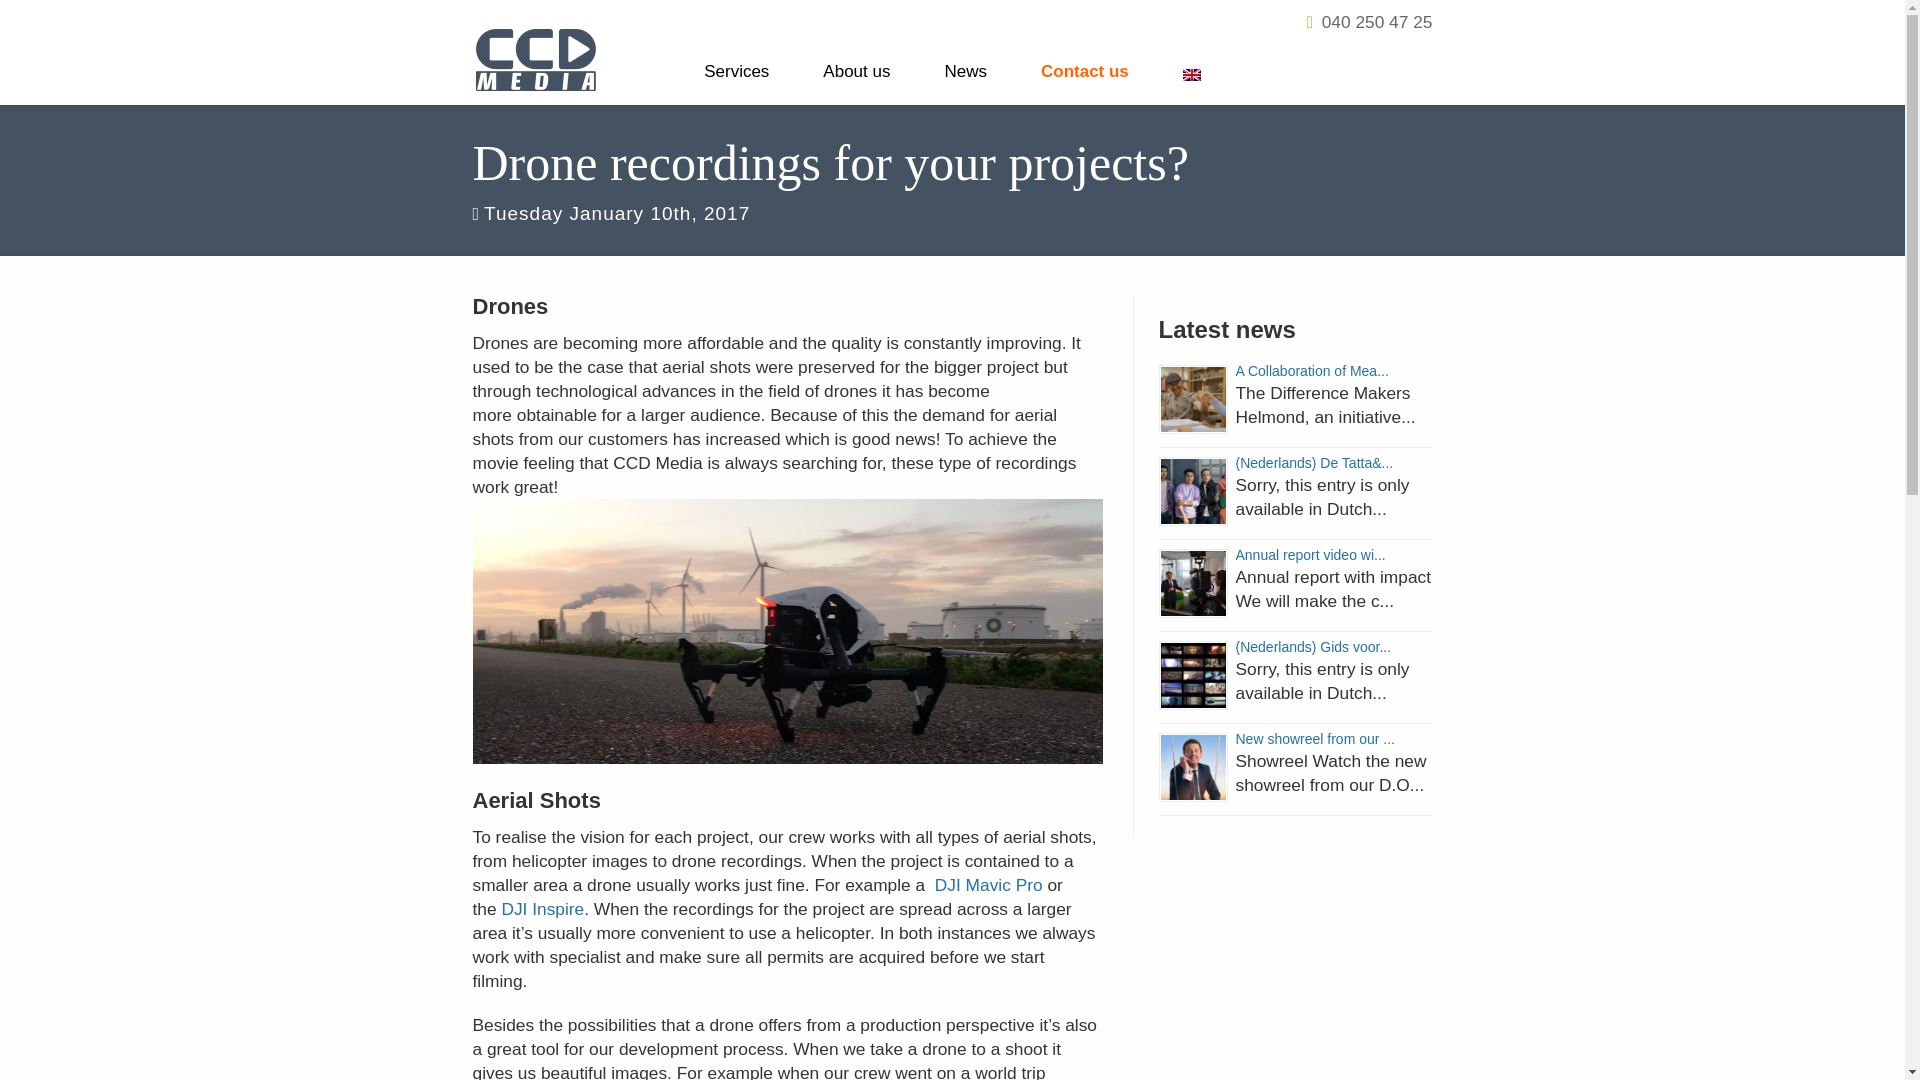 The width and height of the screenshot is (1920, 1080). Describe the element at coordinates (856, 68) in the screenshot. I see `About us` at that location.